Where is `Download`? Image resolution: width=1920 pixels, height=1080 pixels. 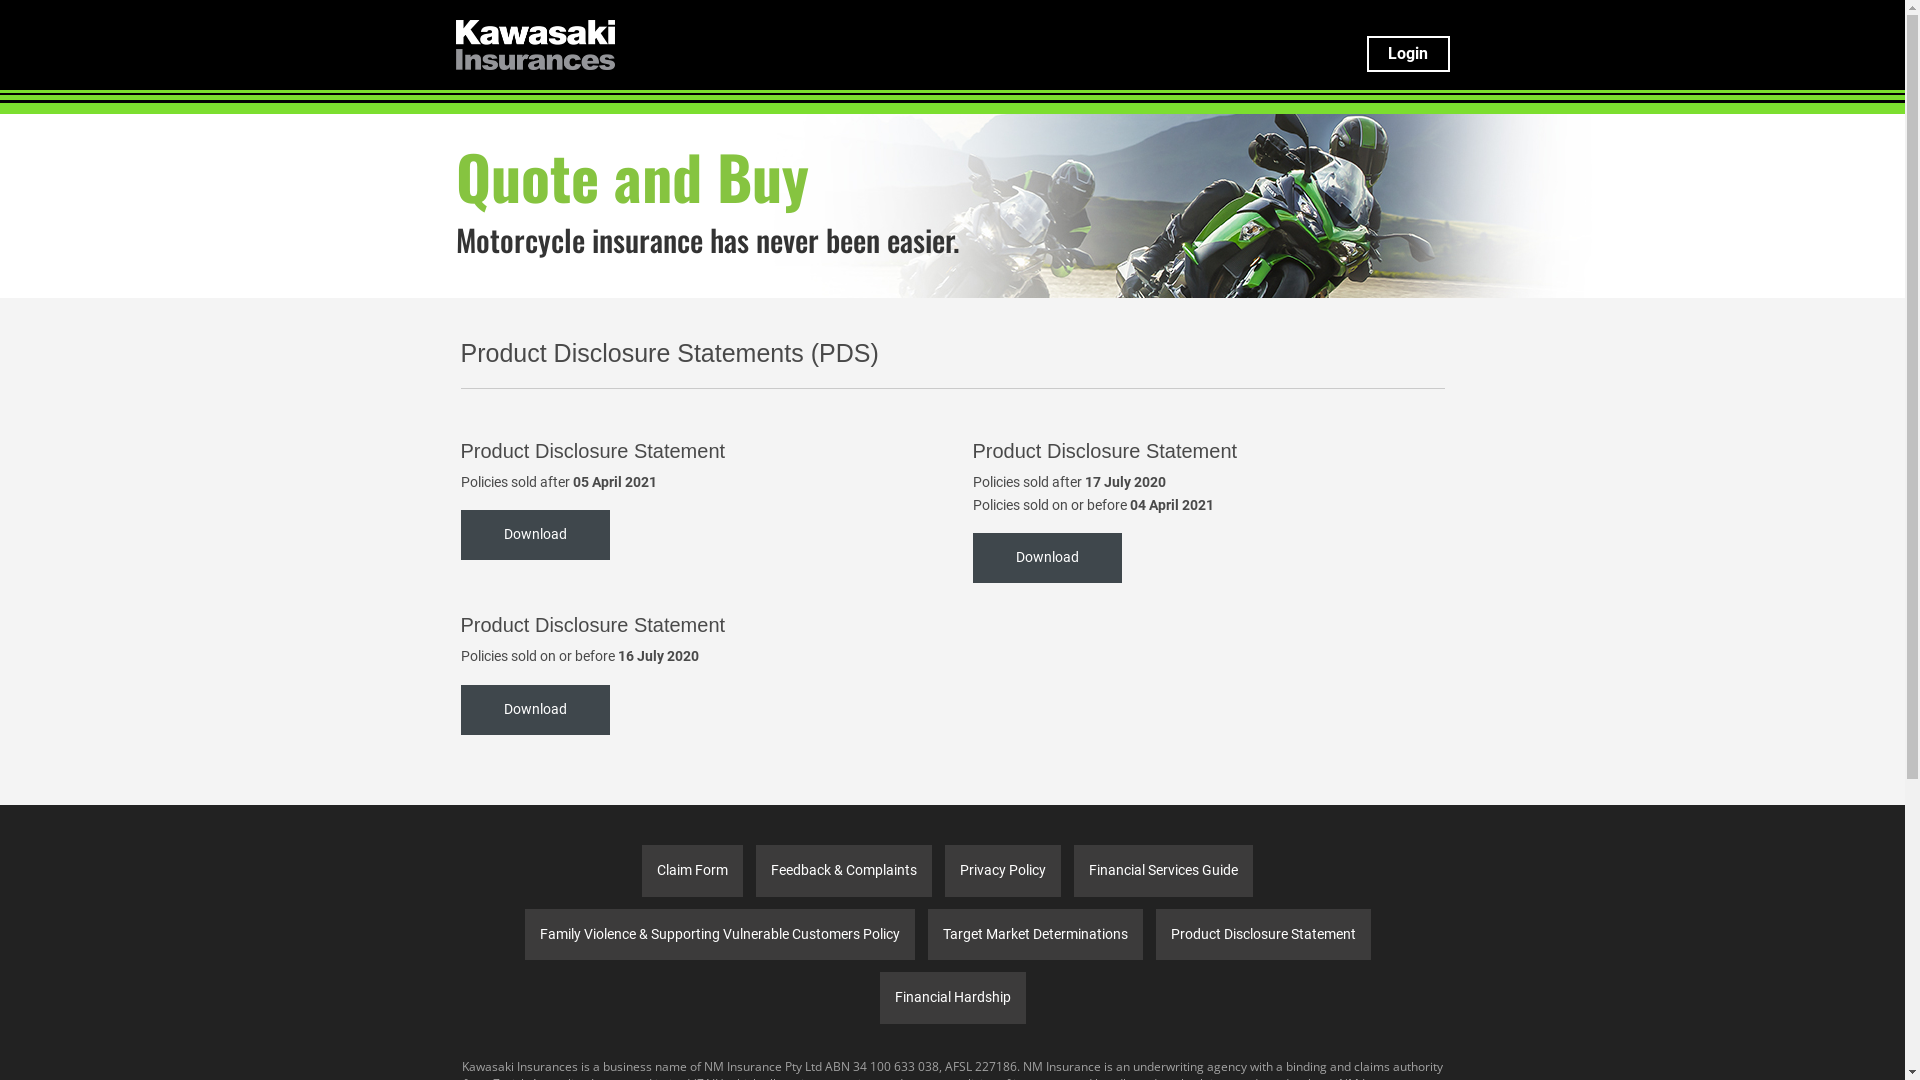 Download is located at coordinates (534, 710).